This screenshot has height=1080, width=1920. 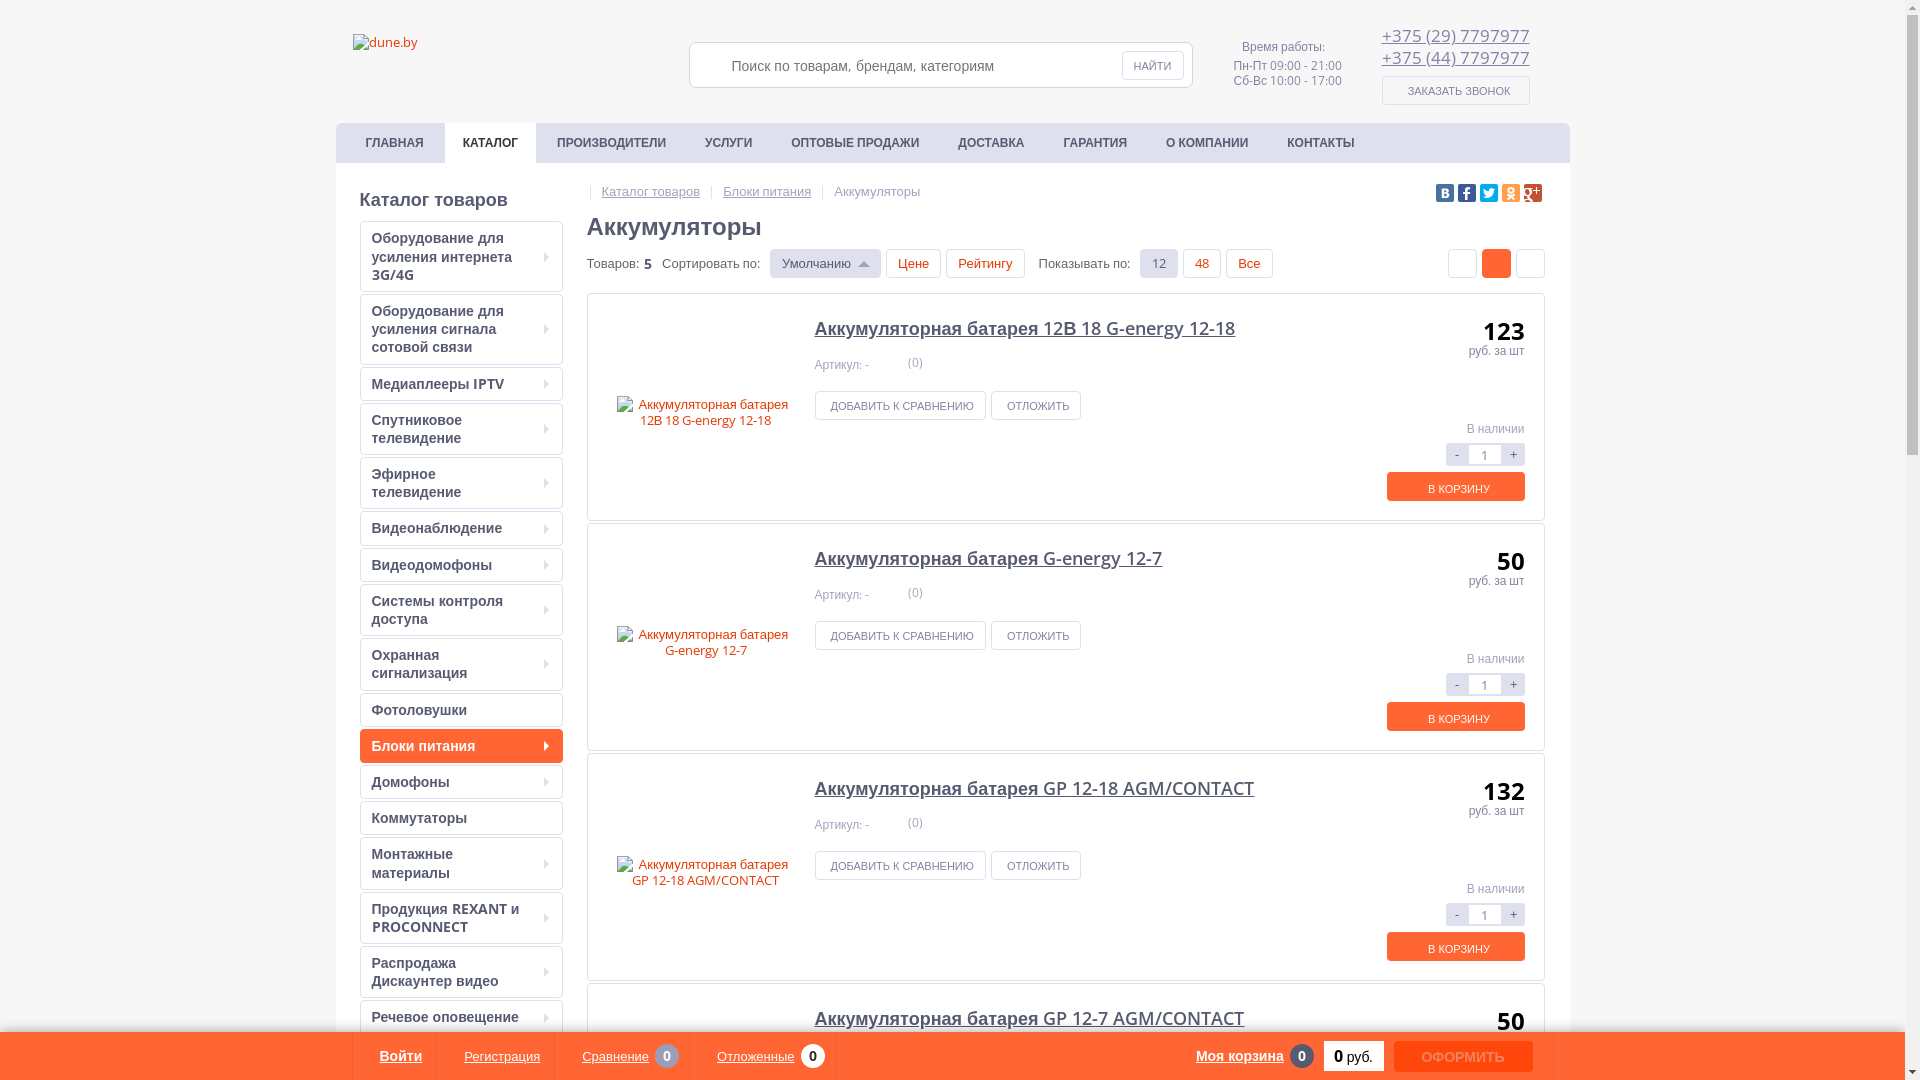 I want to click on +, so click(x=1513, y=684).